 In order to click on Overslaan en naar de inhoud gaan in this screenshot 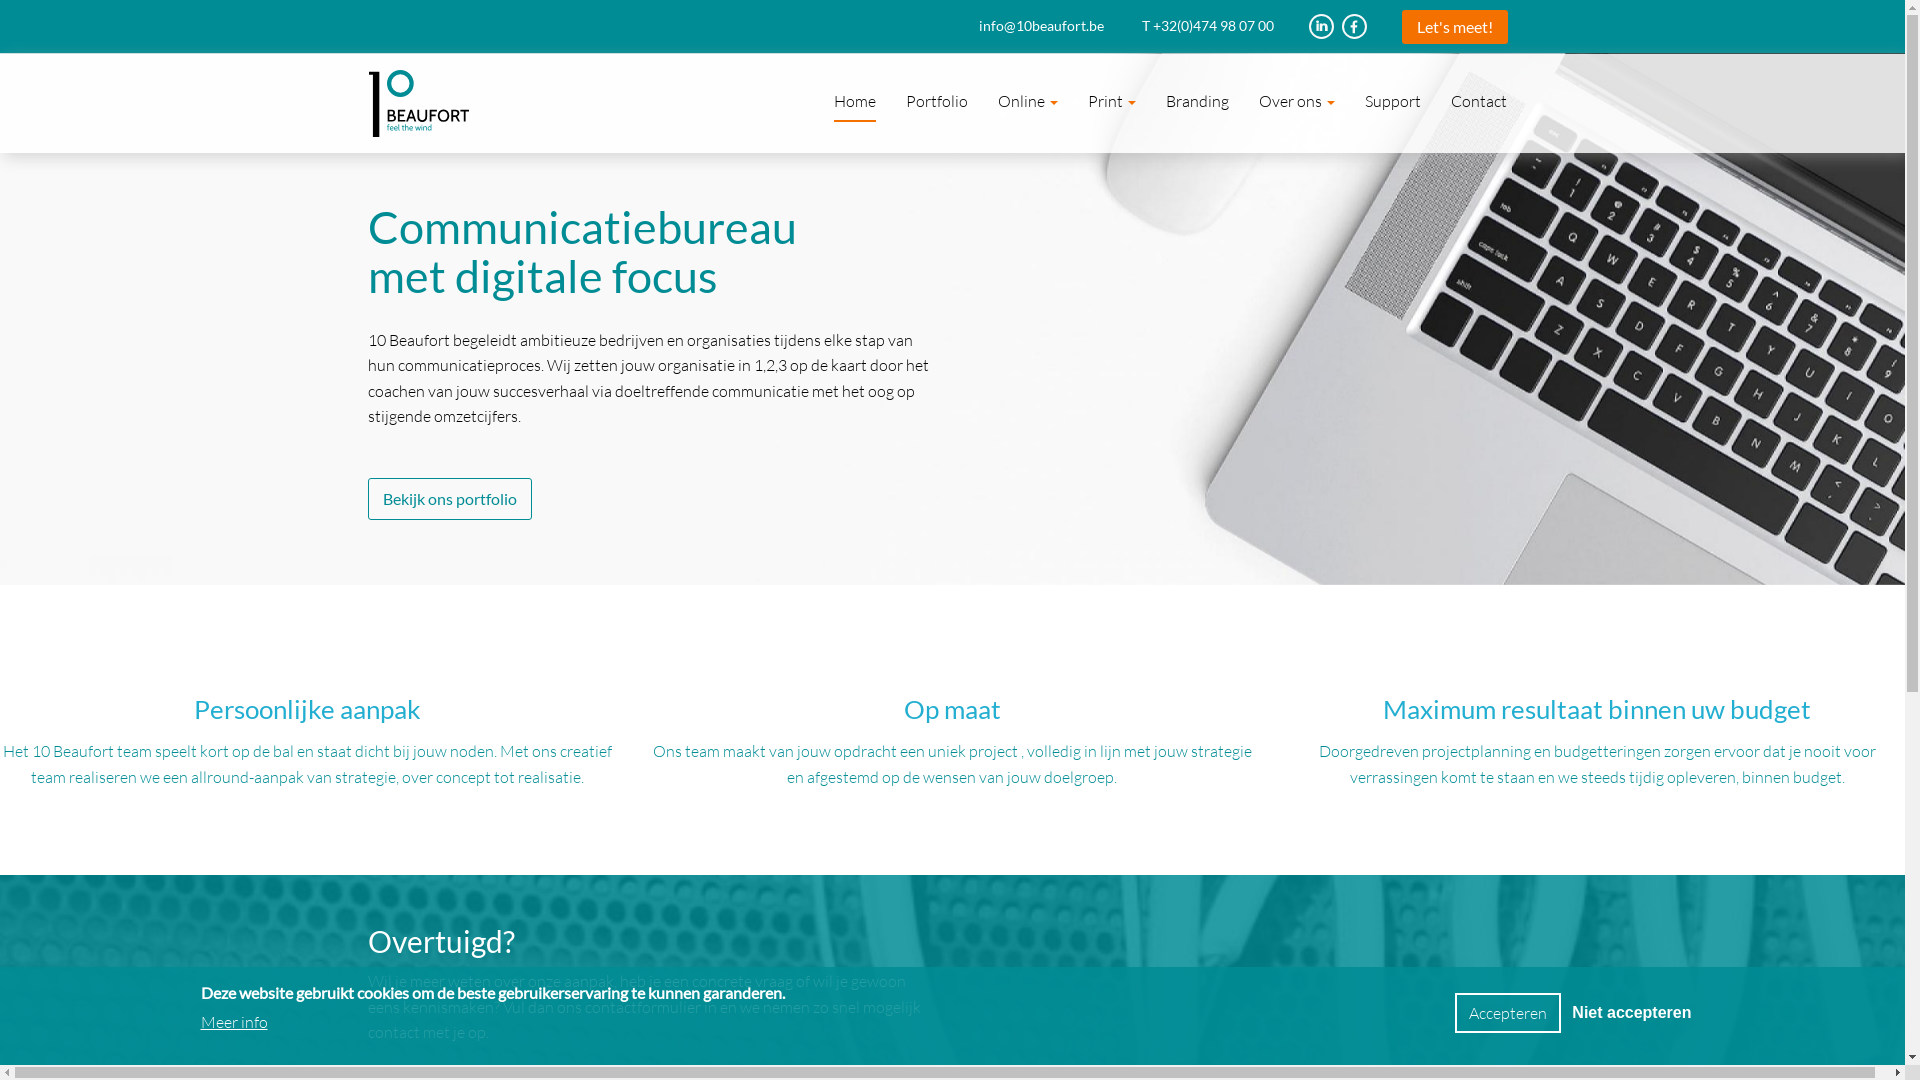, I will do `click(0, 0)`.